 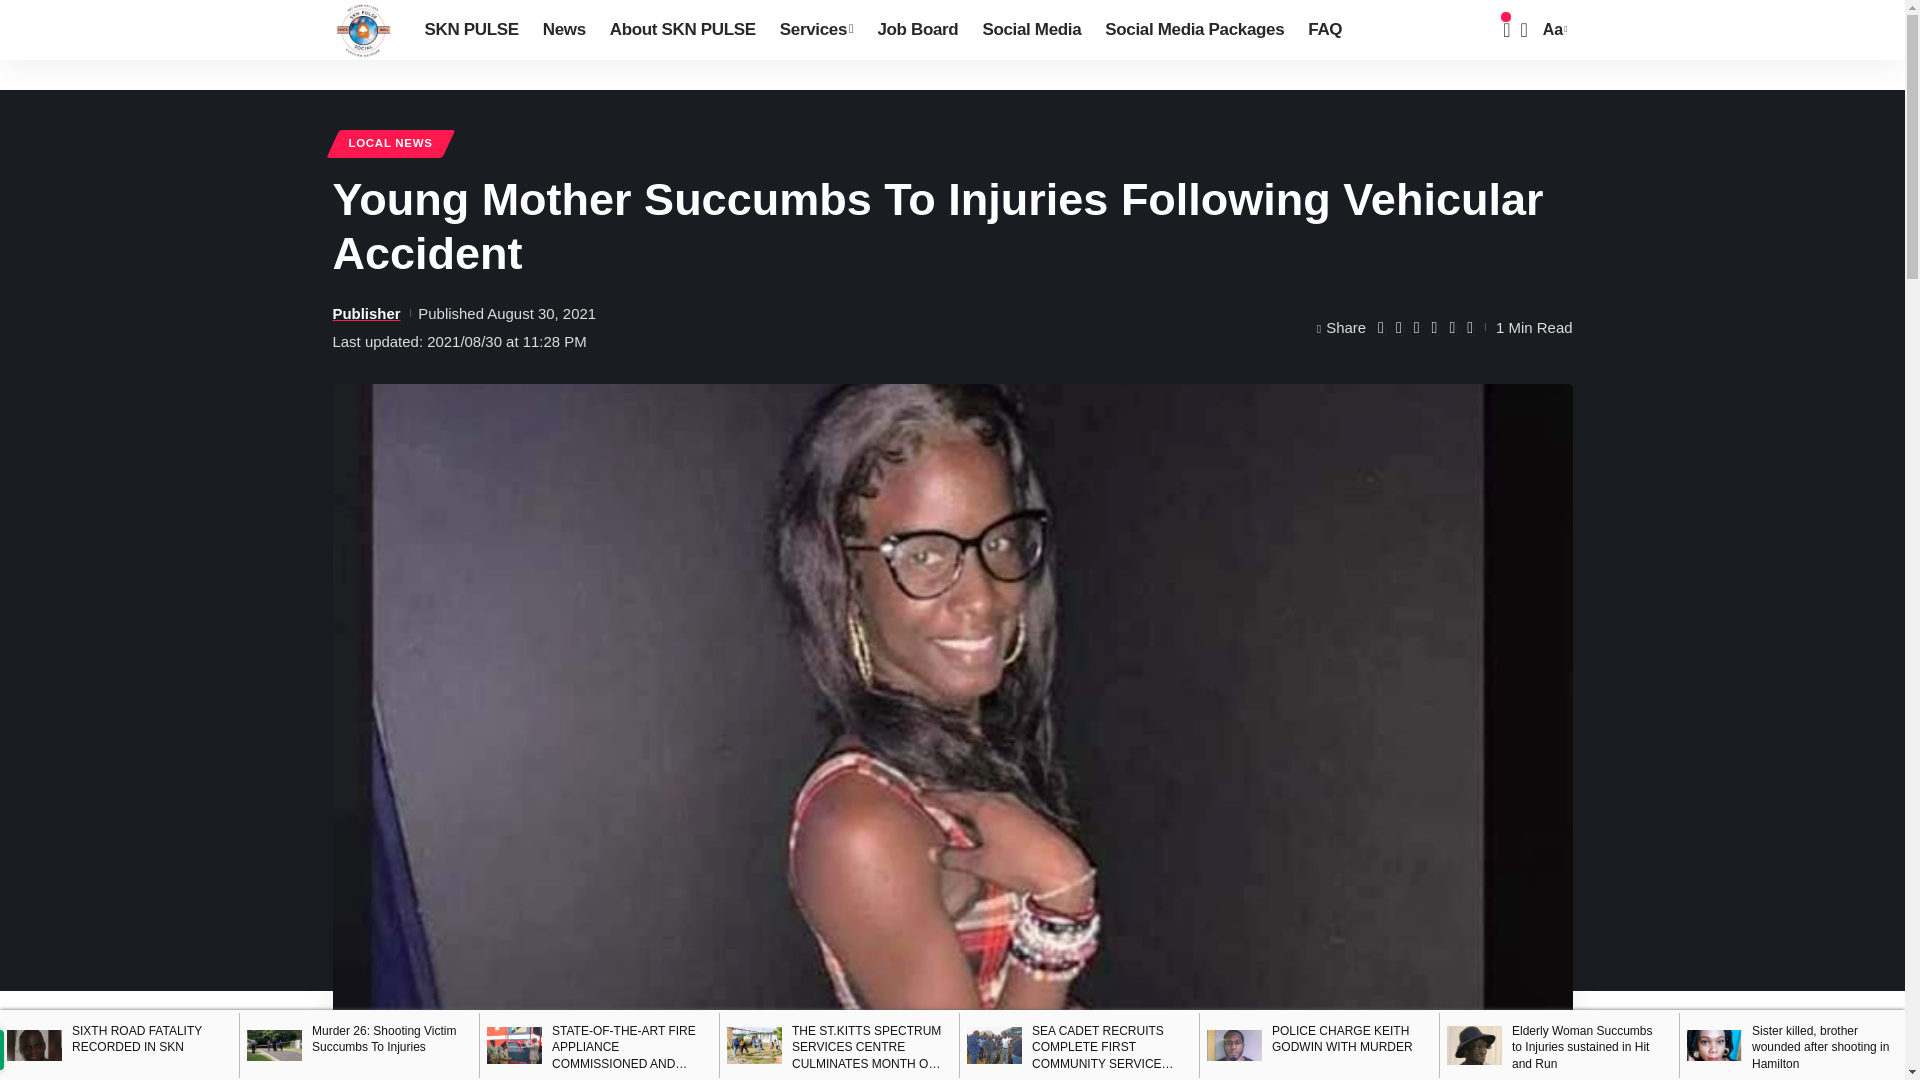 I want to click on SKN PULSE, so click(x=362, y=30).